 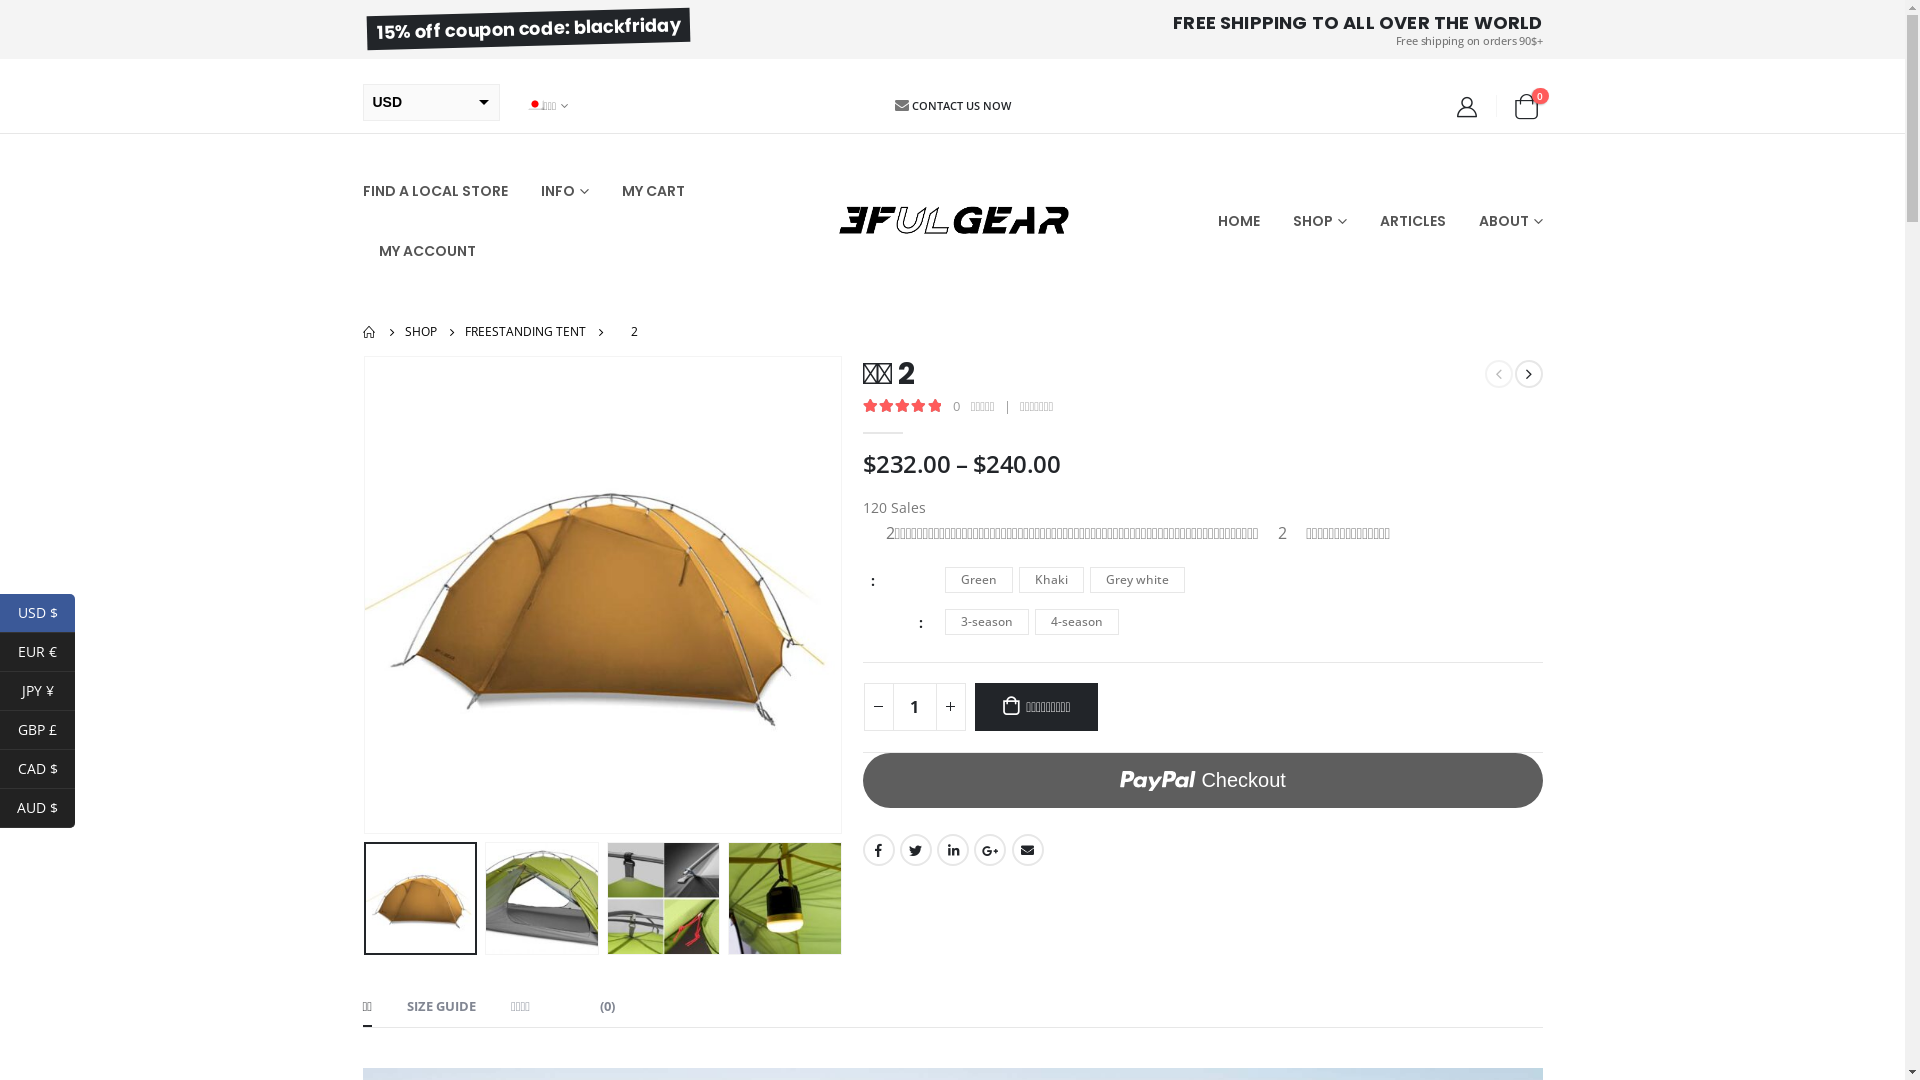 I want to click on USD $, so click(x=38, y=614).